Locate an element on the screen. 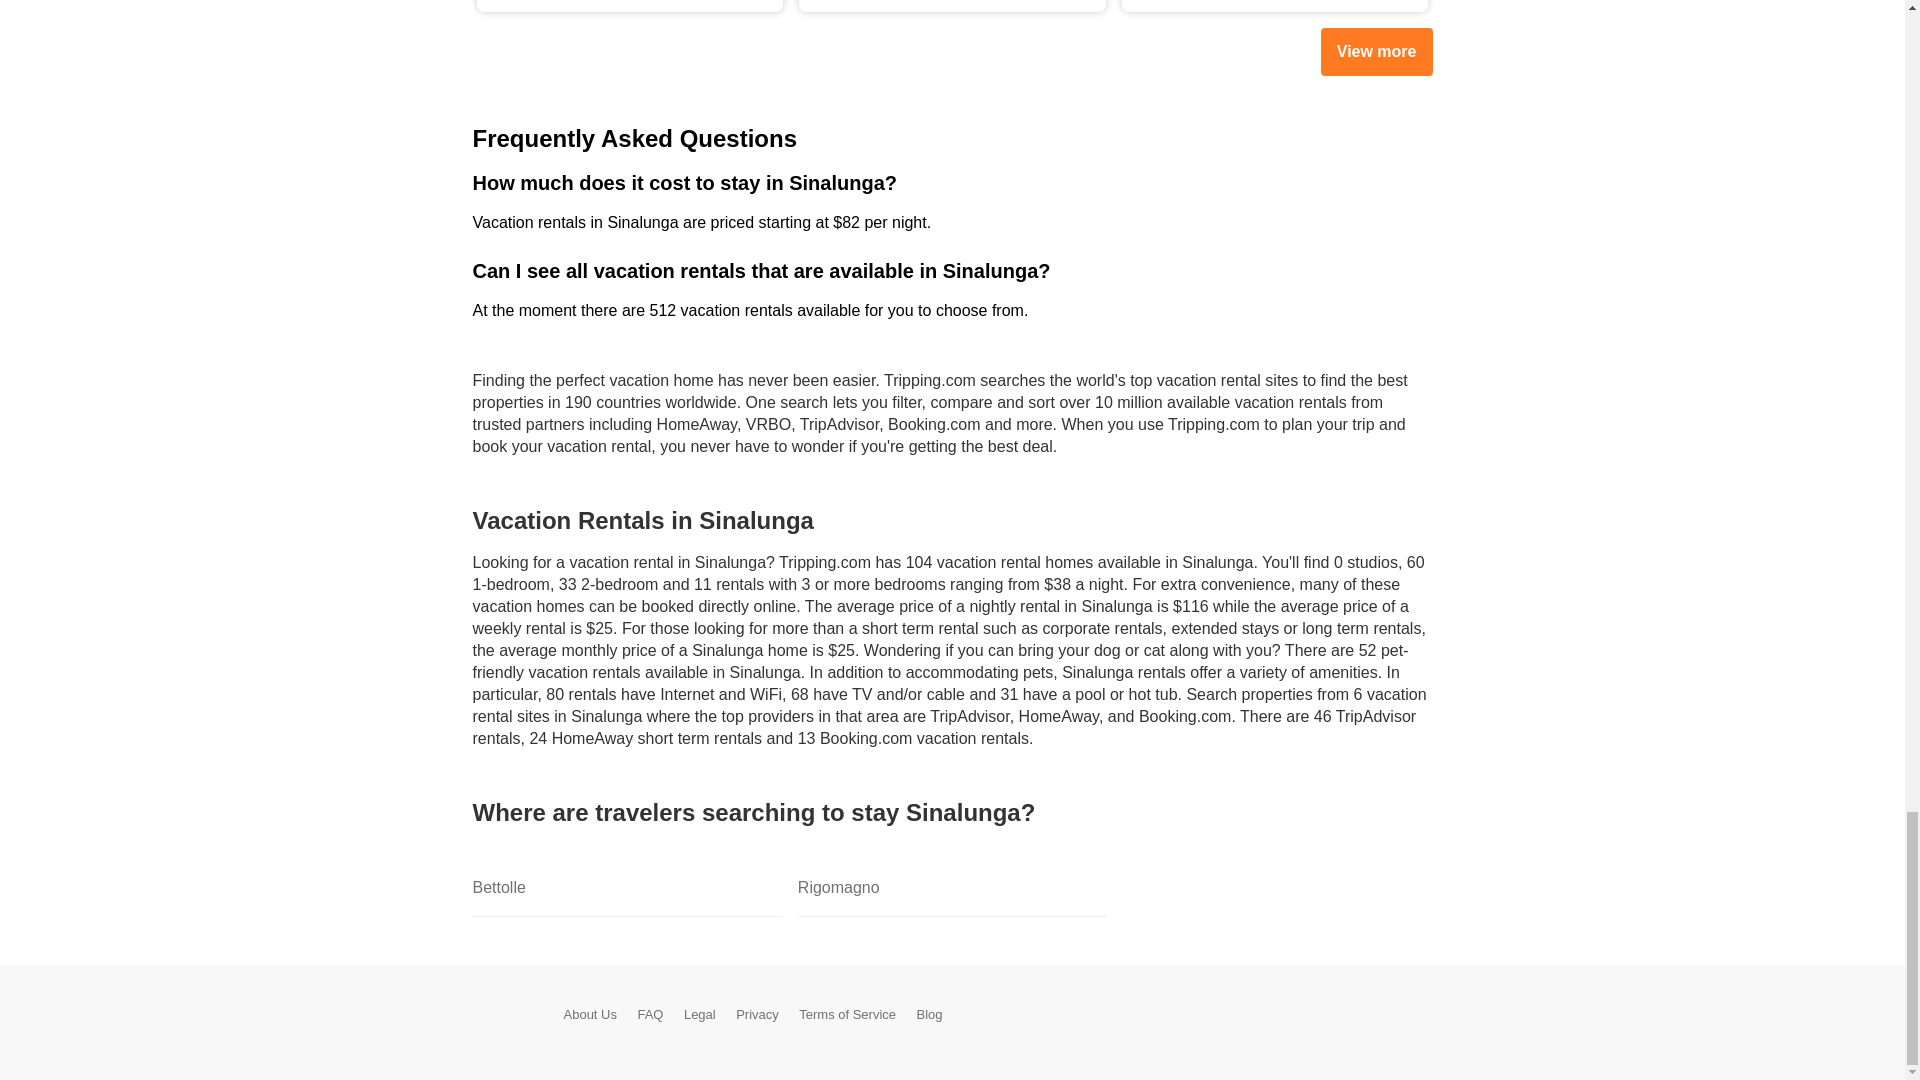 This screenshot has height=1080, width=1920. Legal is located at coordinates (700, 1014).